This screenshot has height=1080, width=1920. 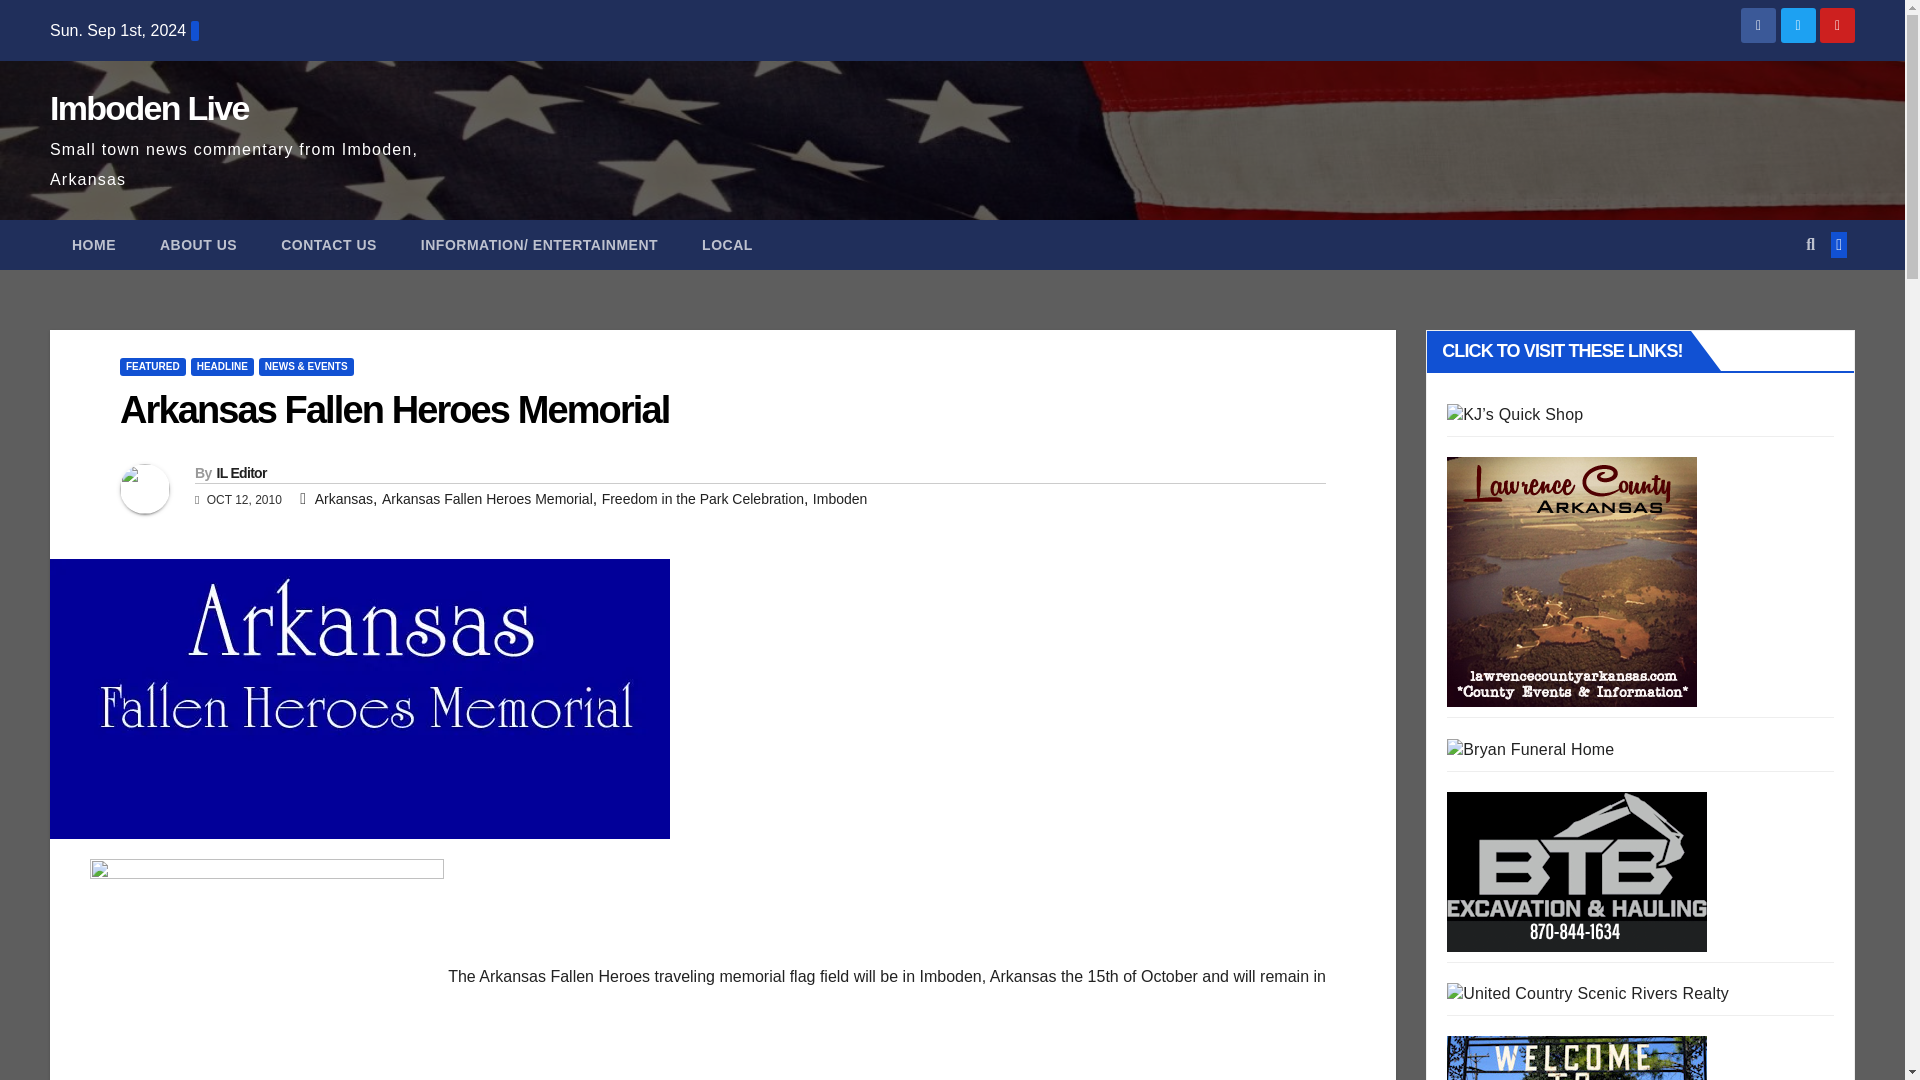 What do you see at coordinates (727, 245) in the screenshot?
I see `LOCAL` at bounding box center [727, 245].